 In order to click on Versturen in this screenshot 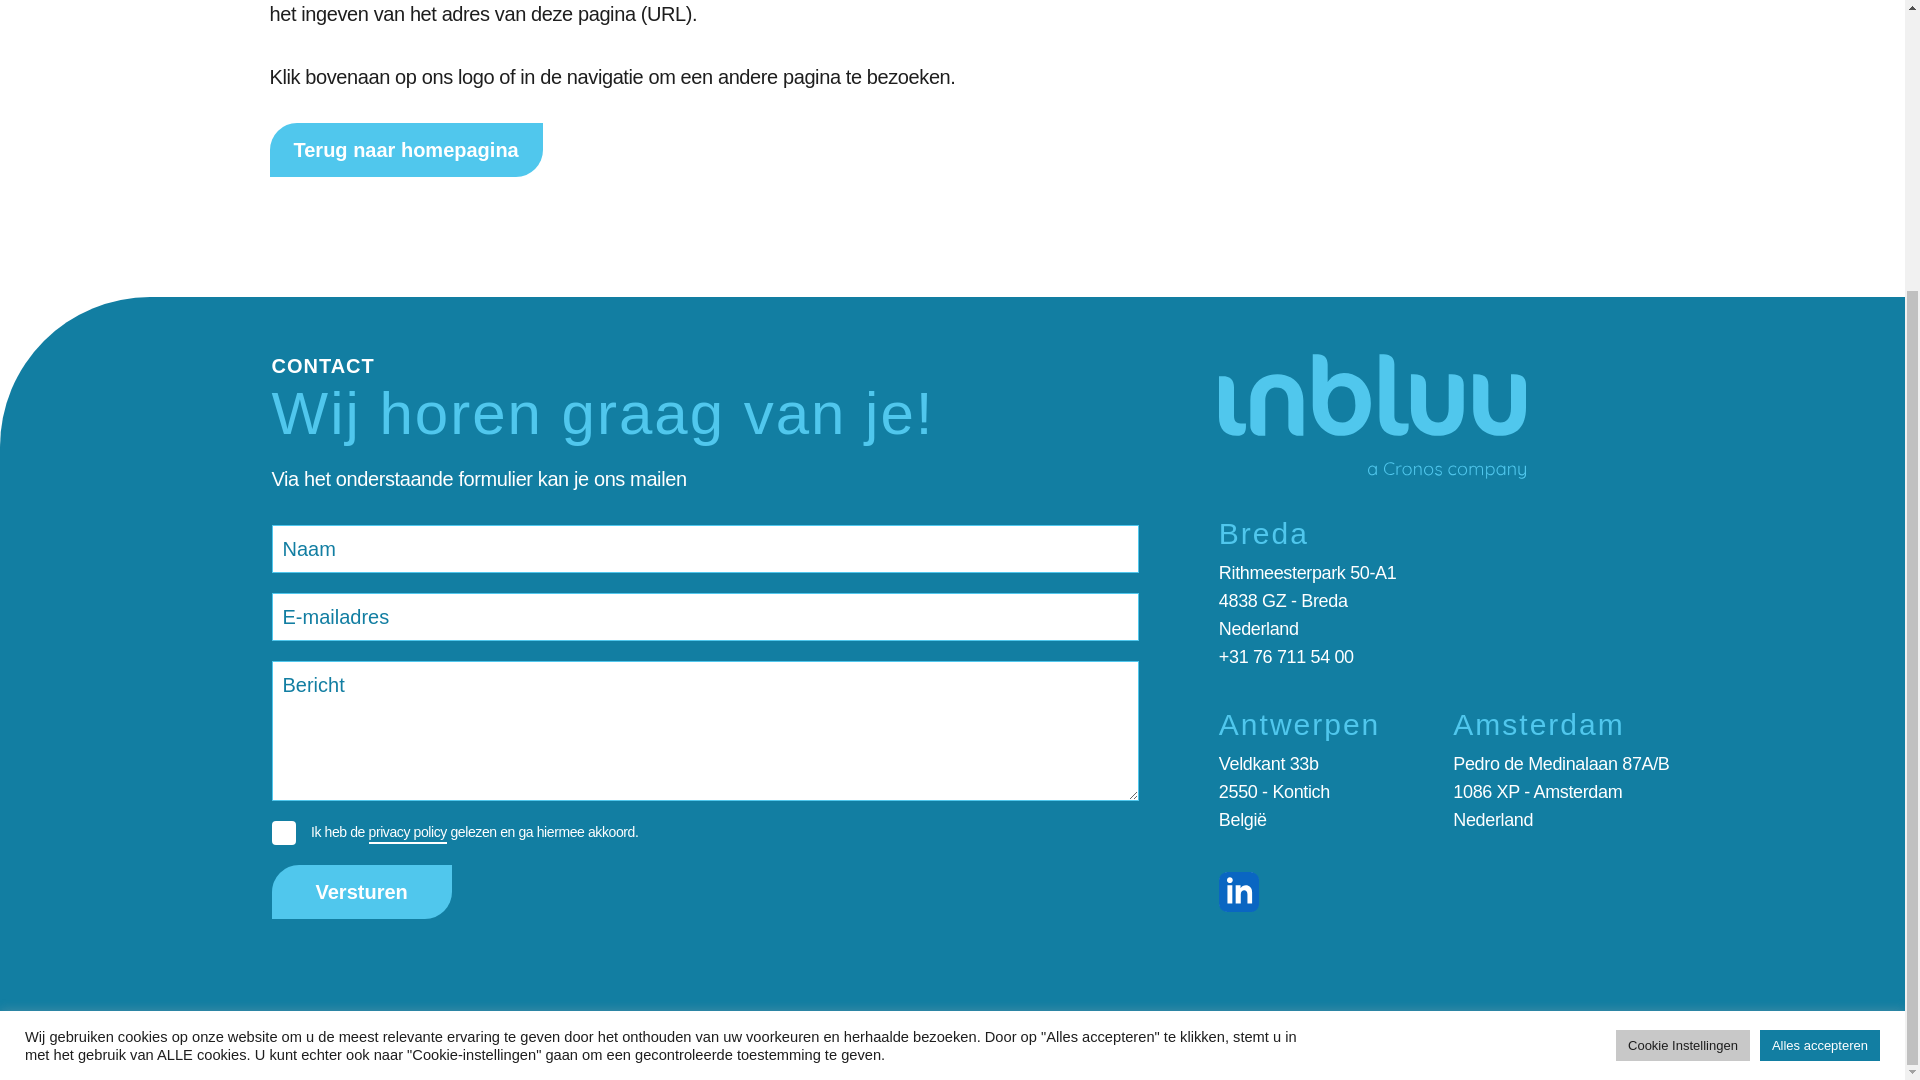, I will do `click(362, 892)`.